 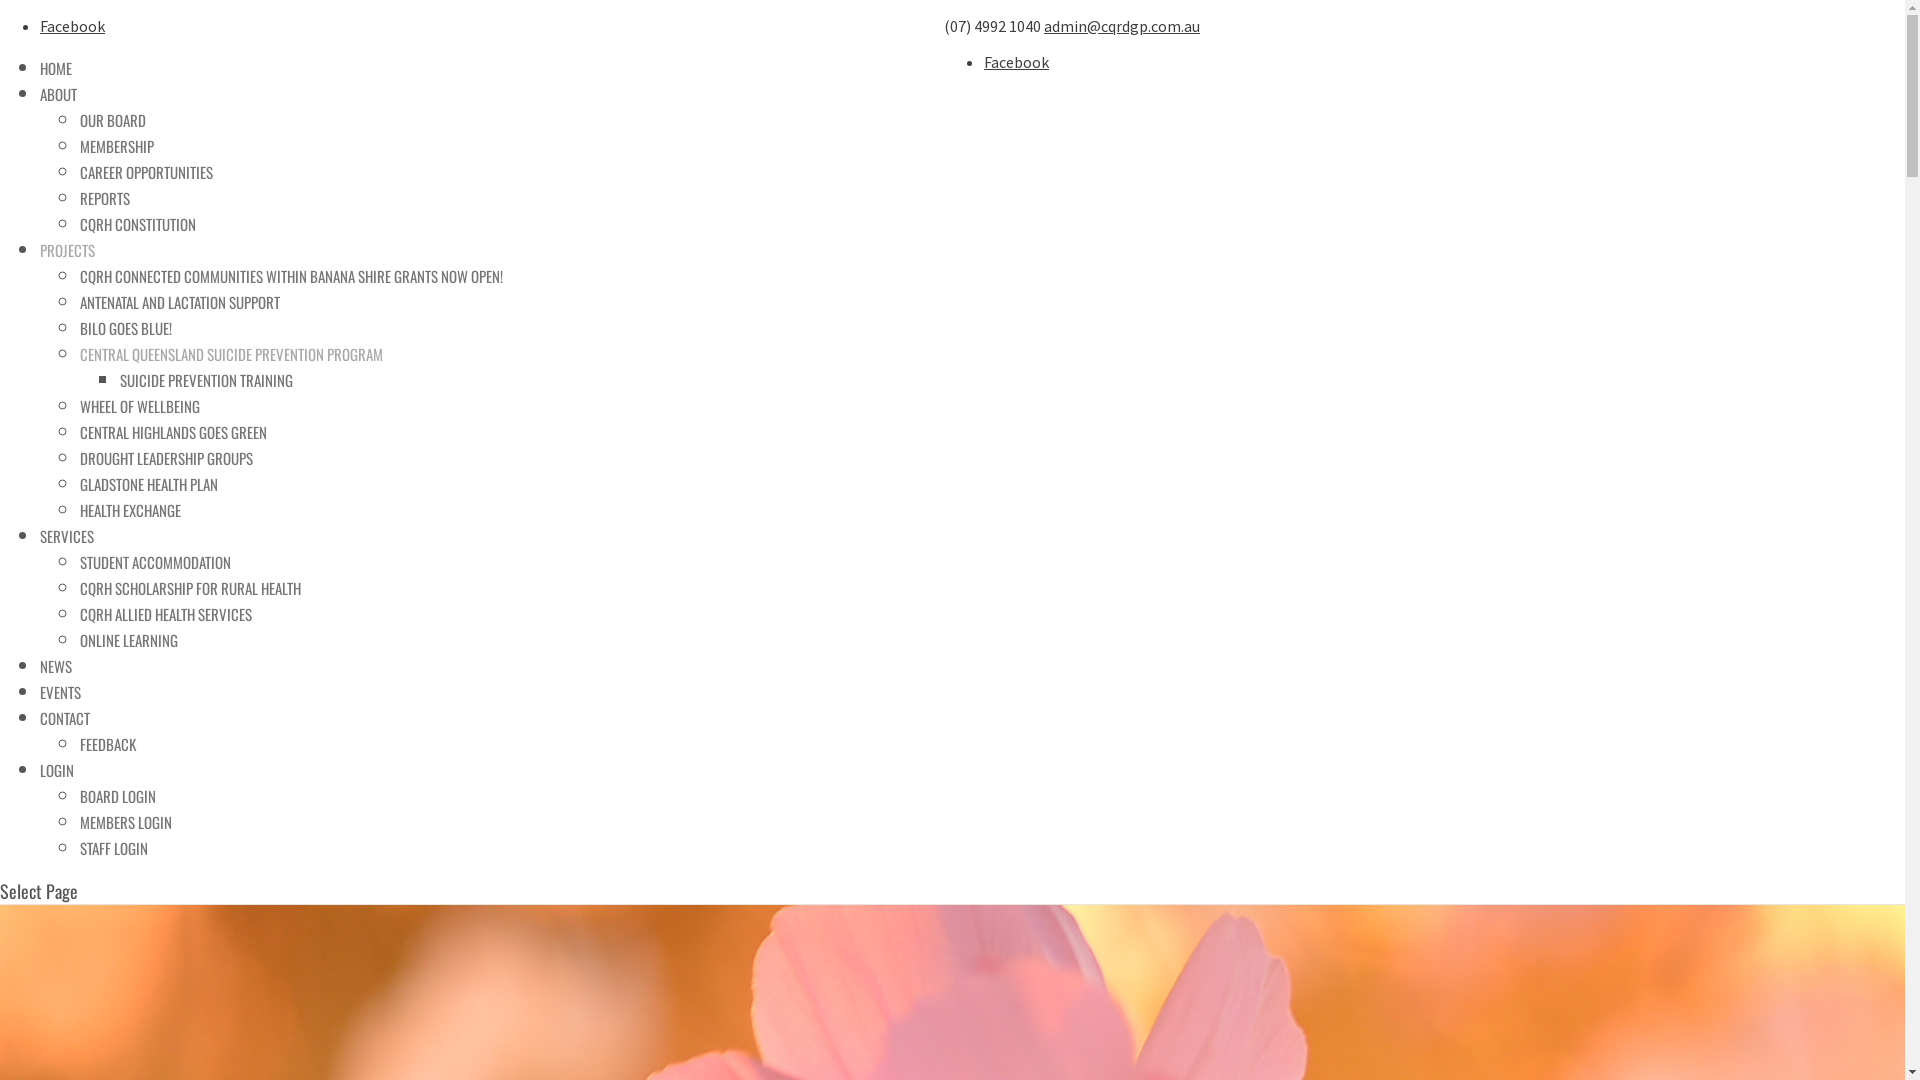 I want to click on ABOUT, so click(x=58, y=94).